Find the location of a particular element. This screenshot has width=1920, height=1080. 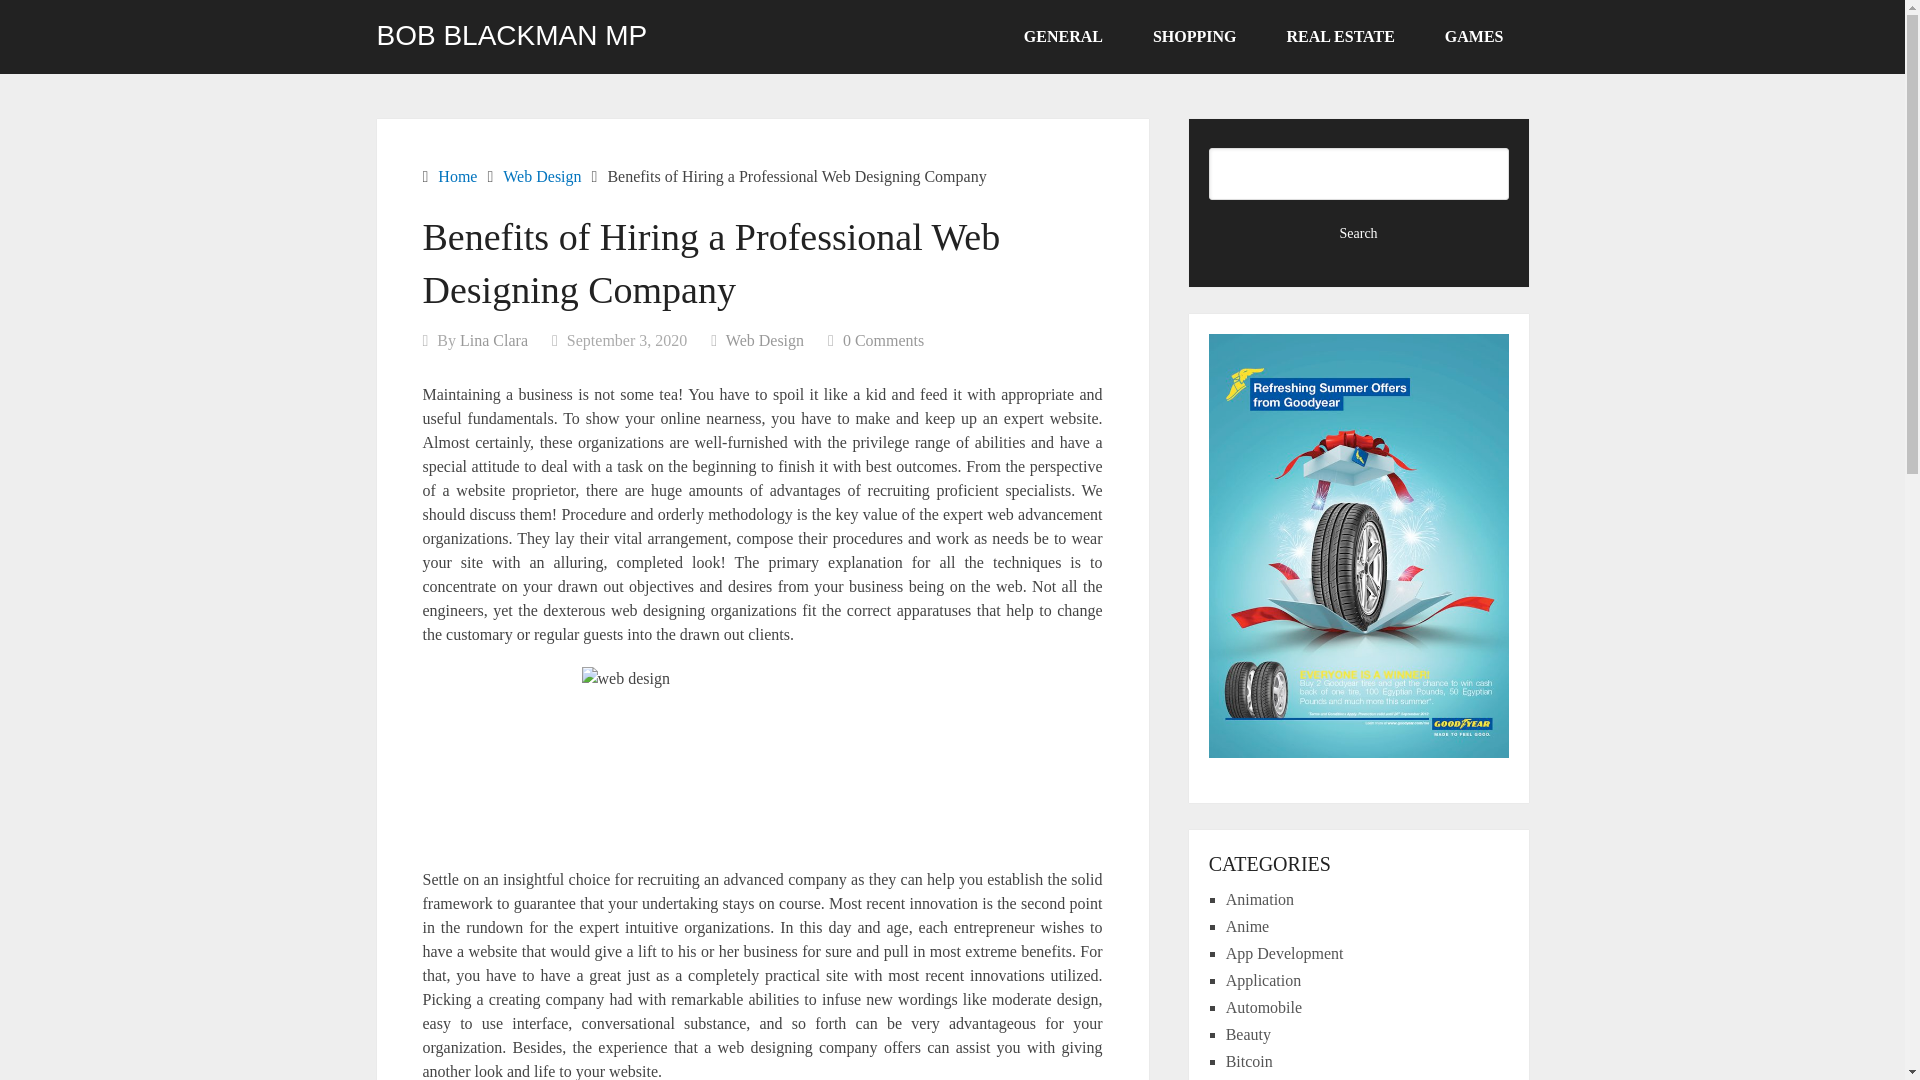

Application is located at coordinates (1264, 980).